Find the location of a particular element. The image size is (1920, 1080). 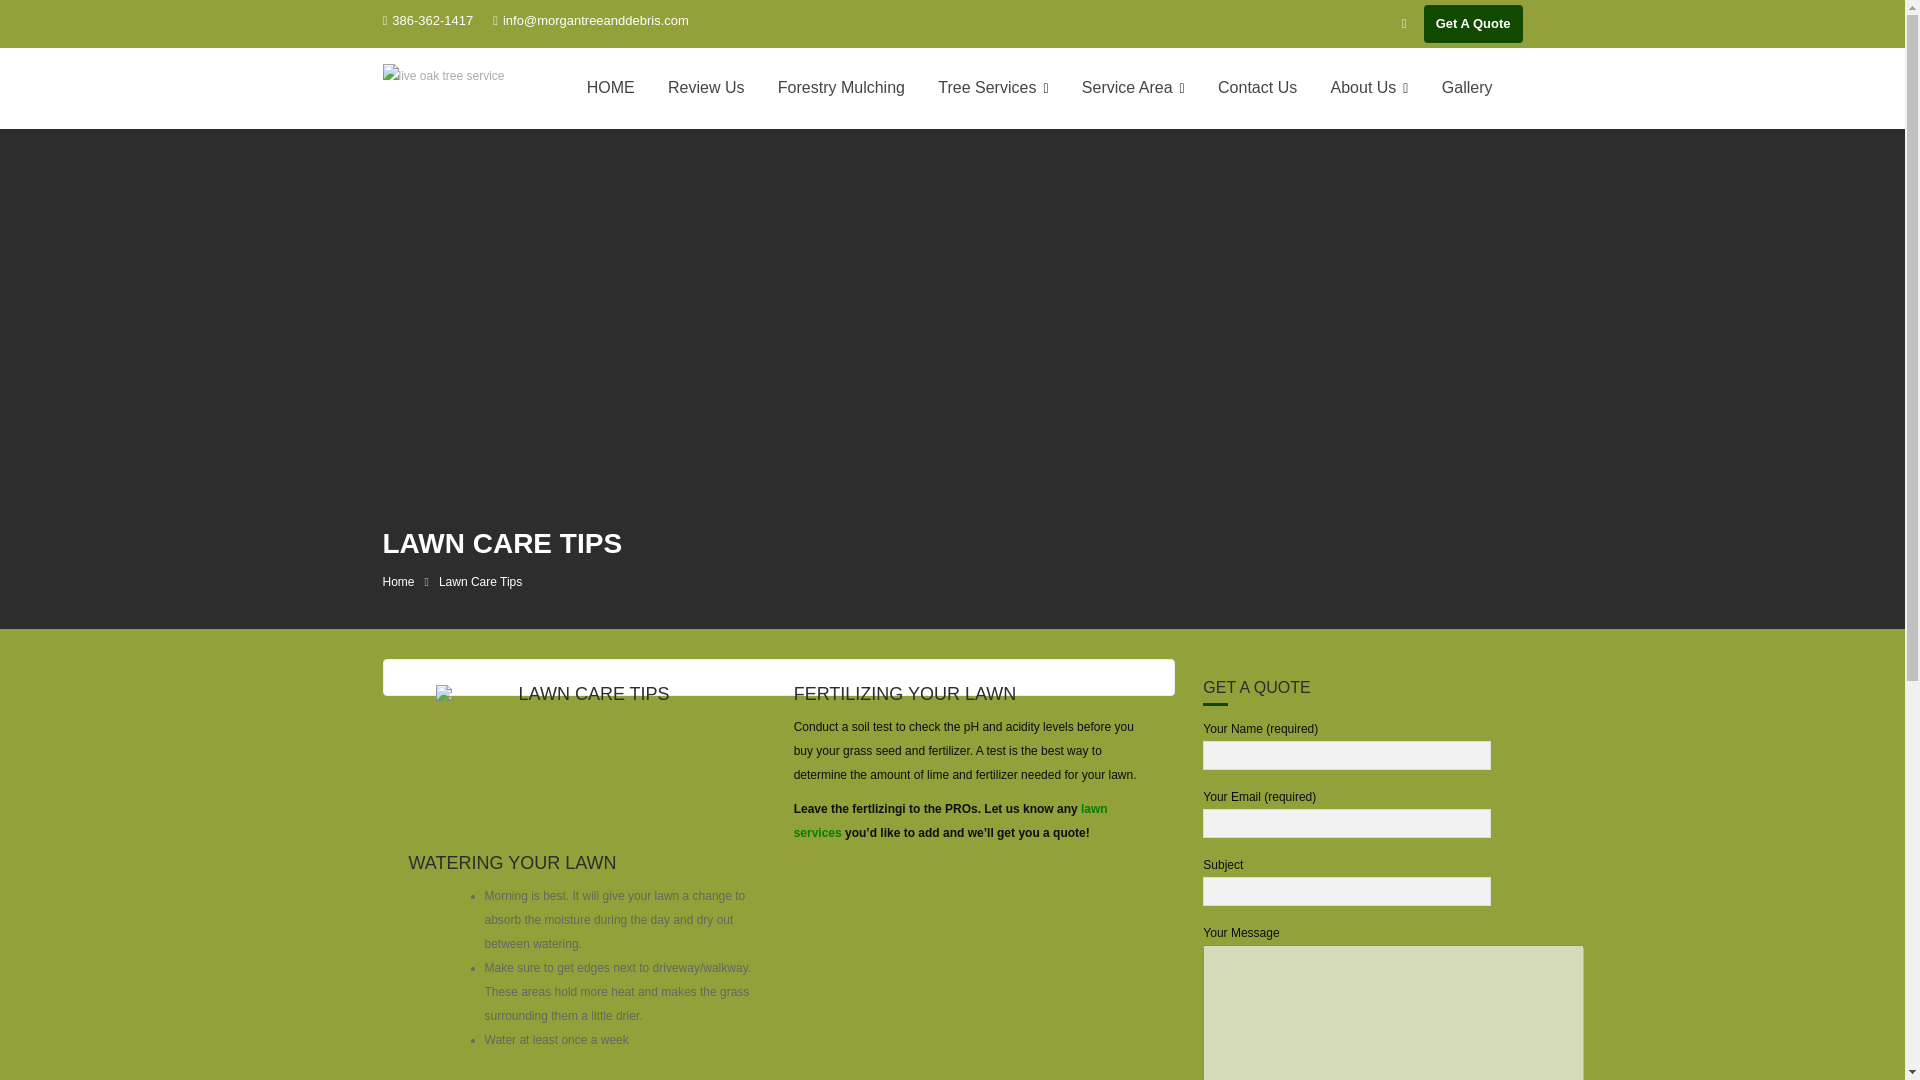

About Us is located at coordinates (1370, 88).